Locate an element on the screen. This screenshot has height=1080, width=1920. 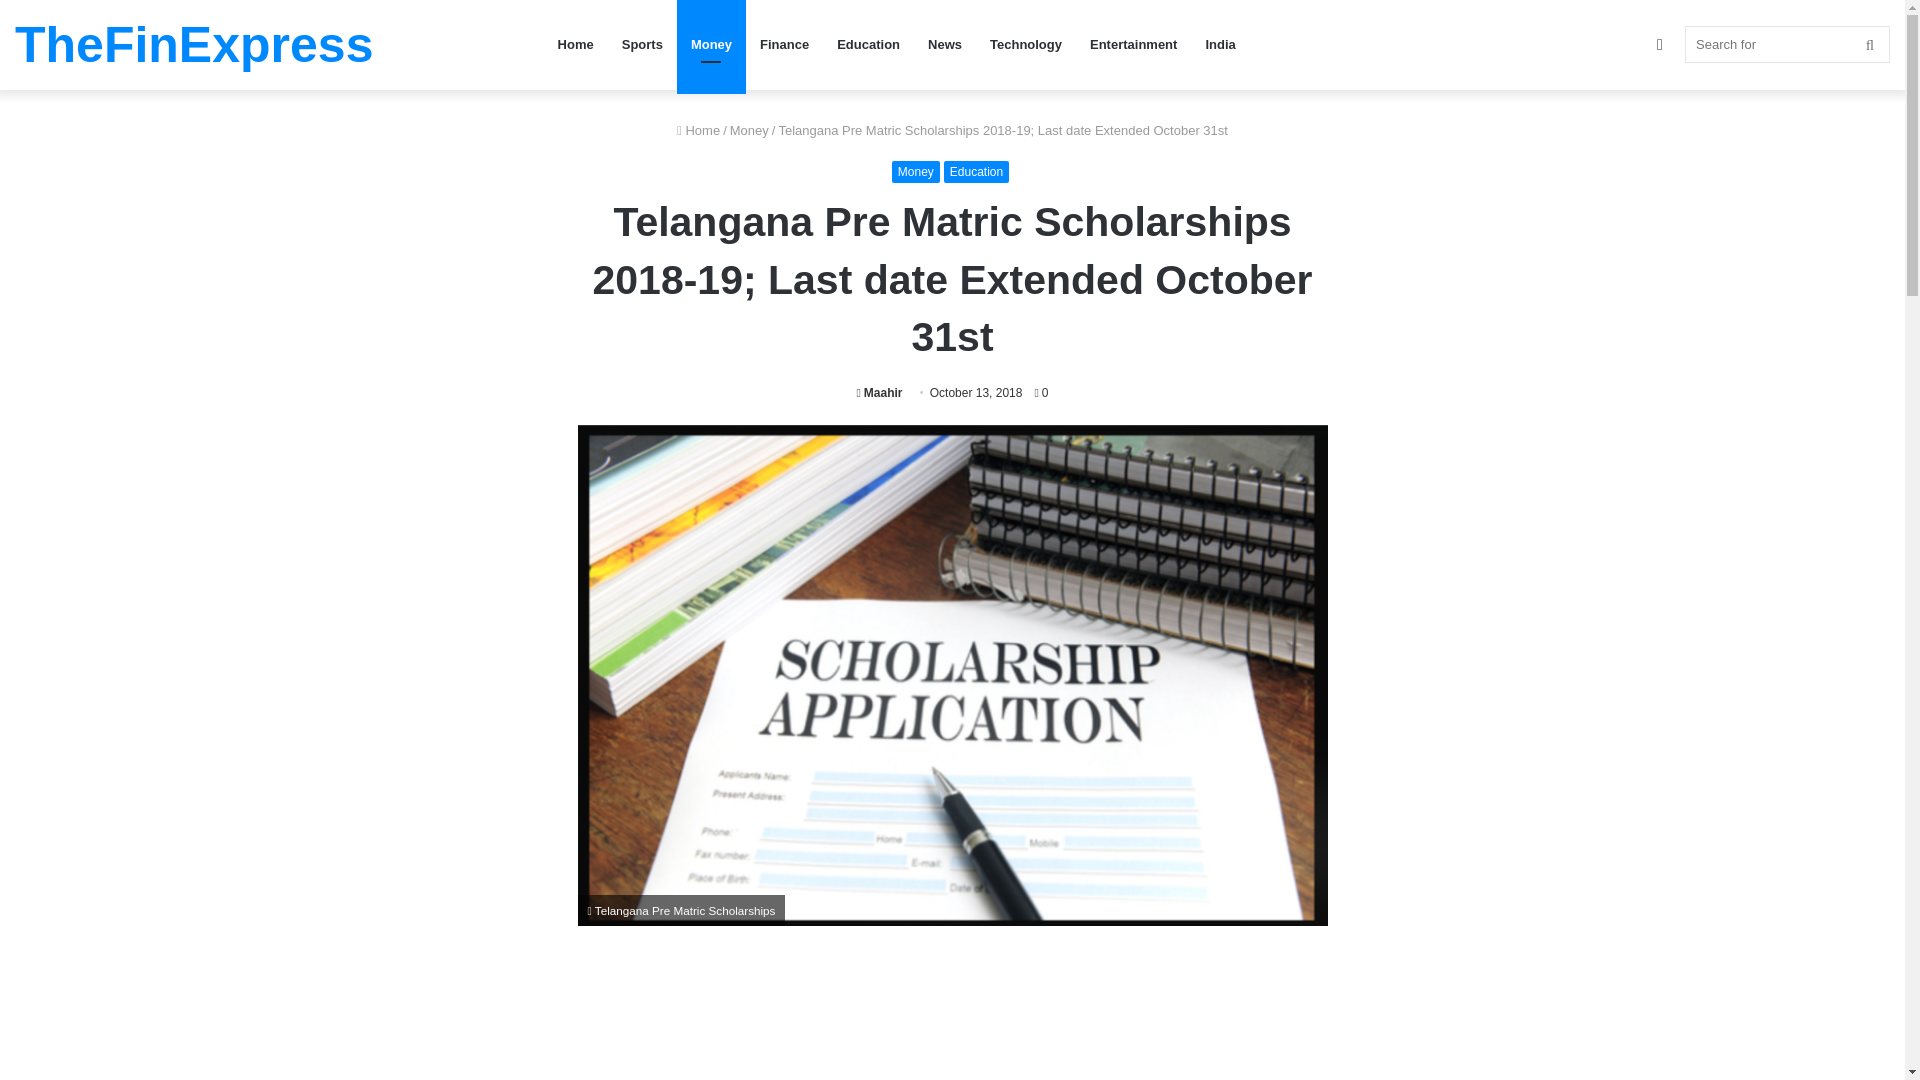
Education is located at coordinates (868, 44).